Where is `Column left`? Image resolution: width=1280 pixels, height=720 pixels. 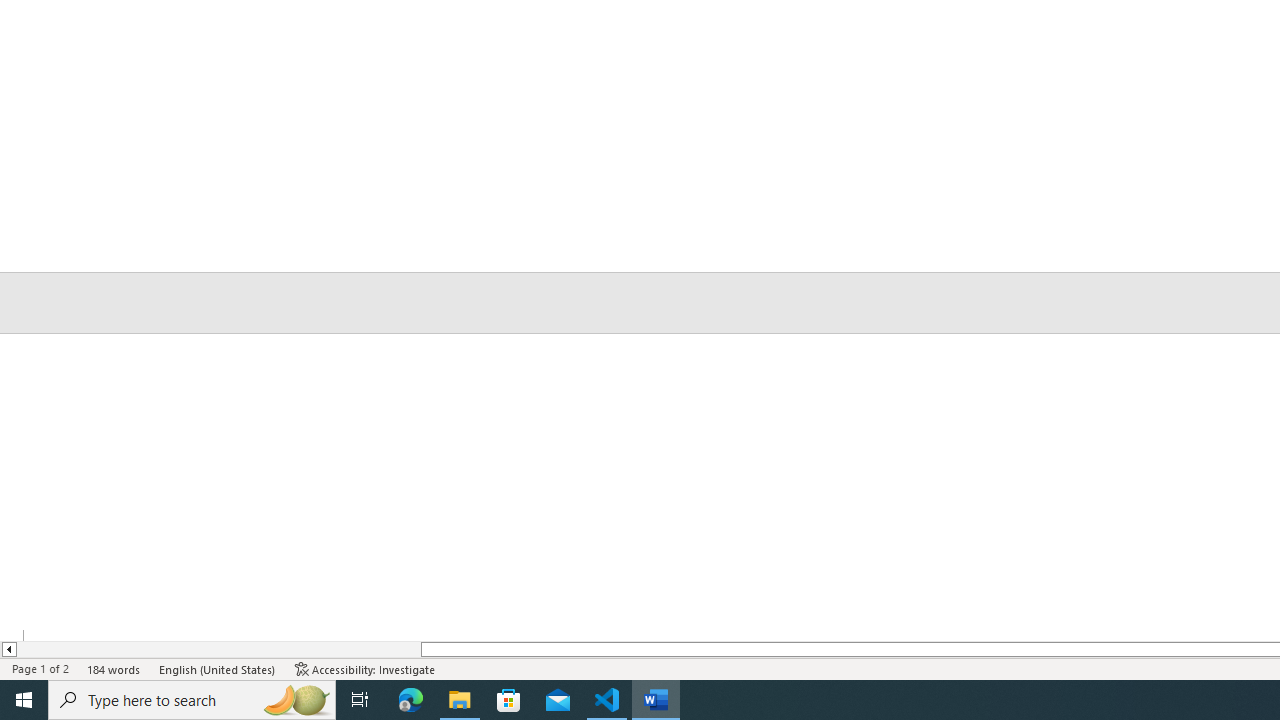 Column left is located at coordinates (8, 649).